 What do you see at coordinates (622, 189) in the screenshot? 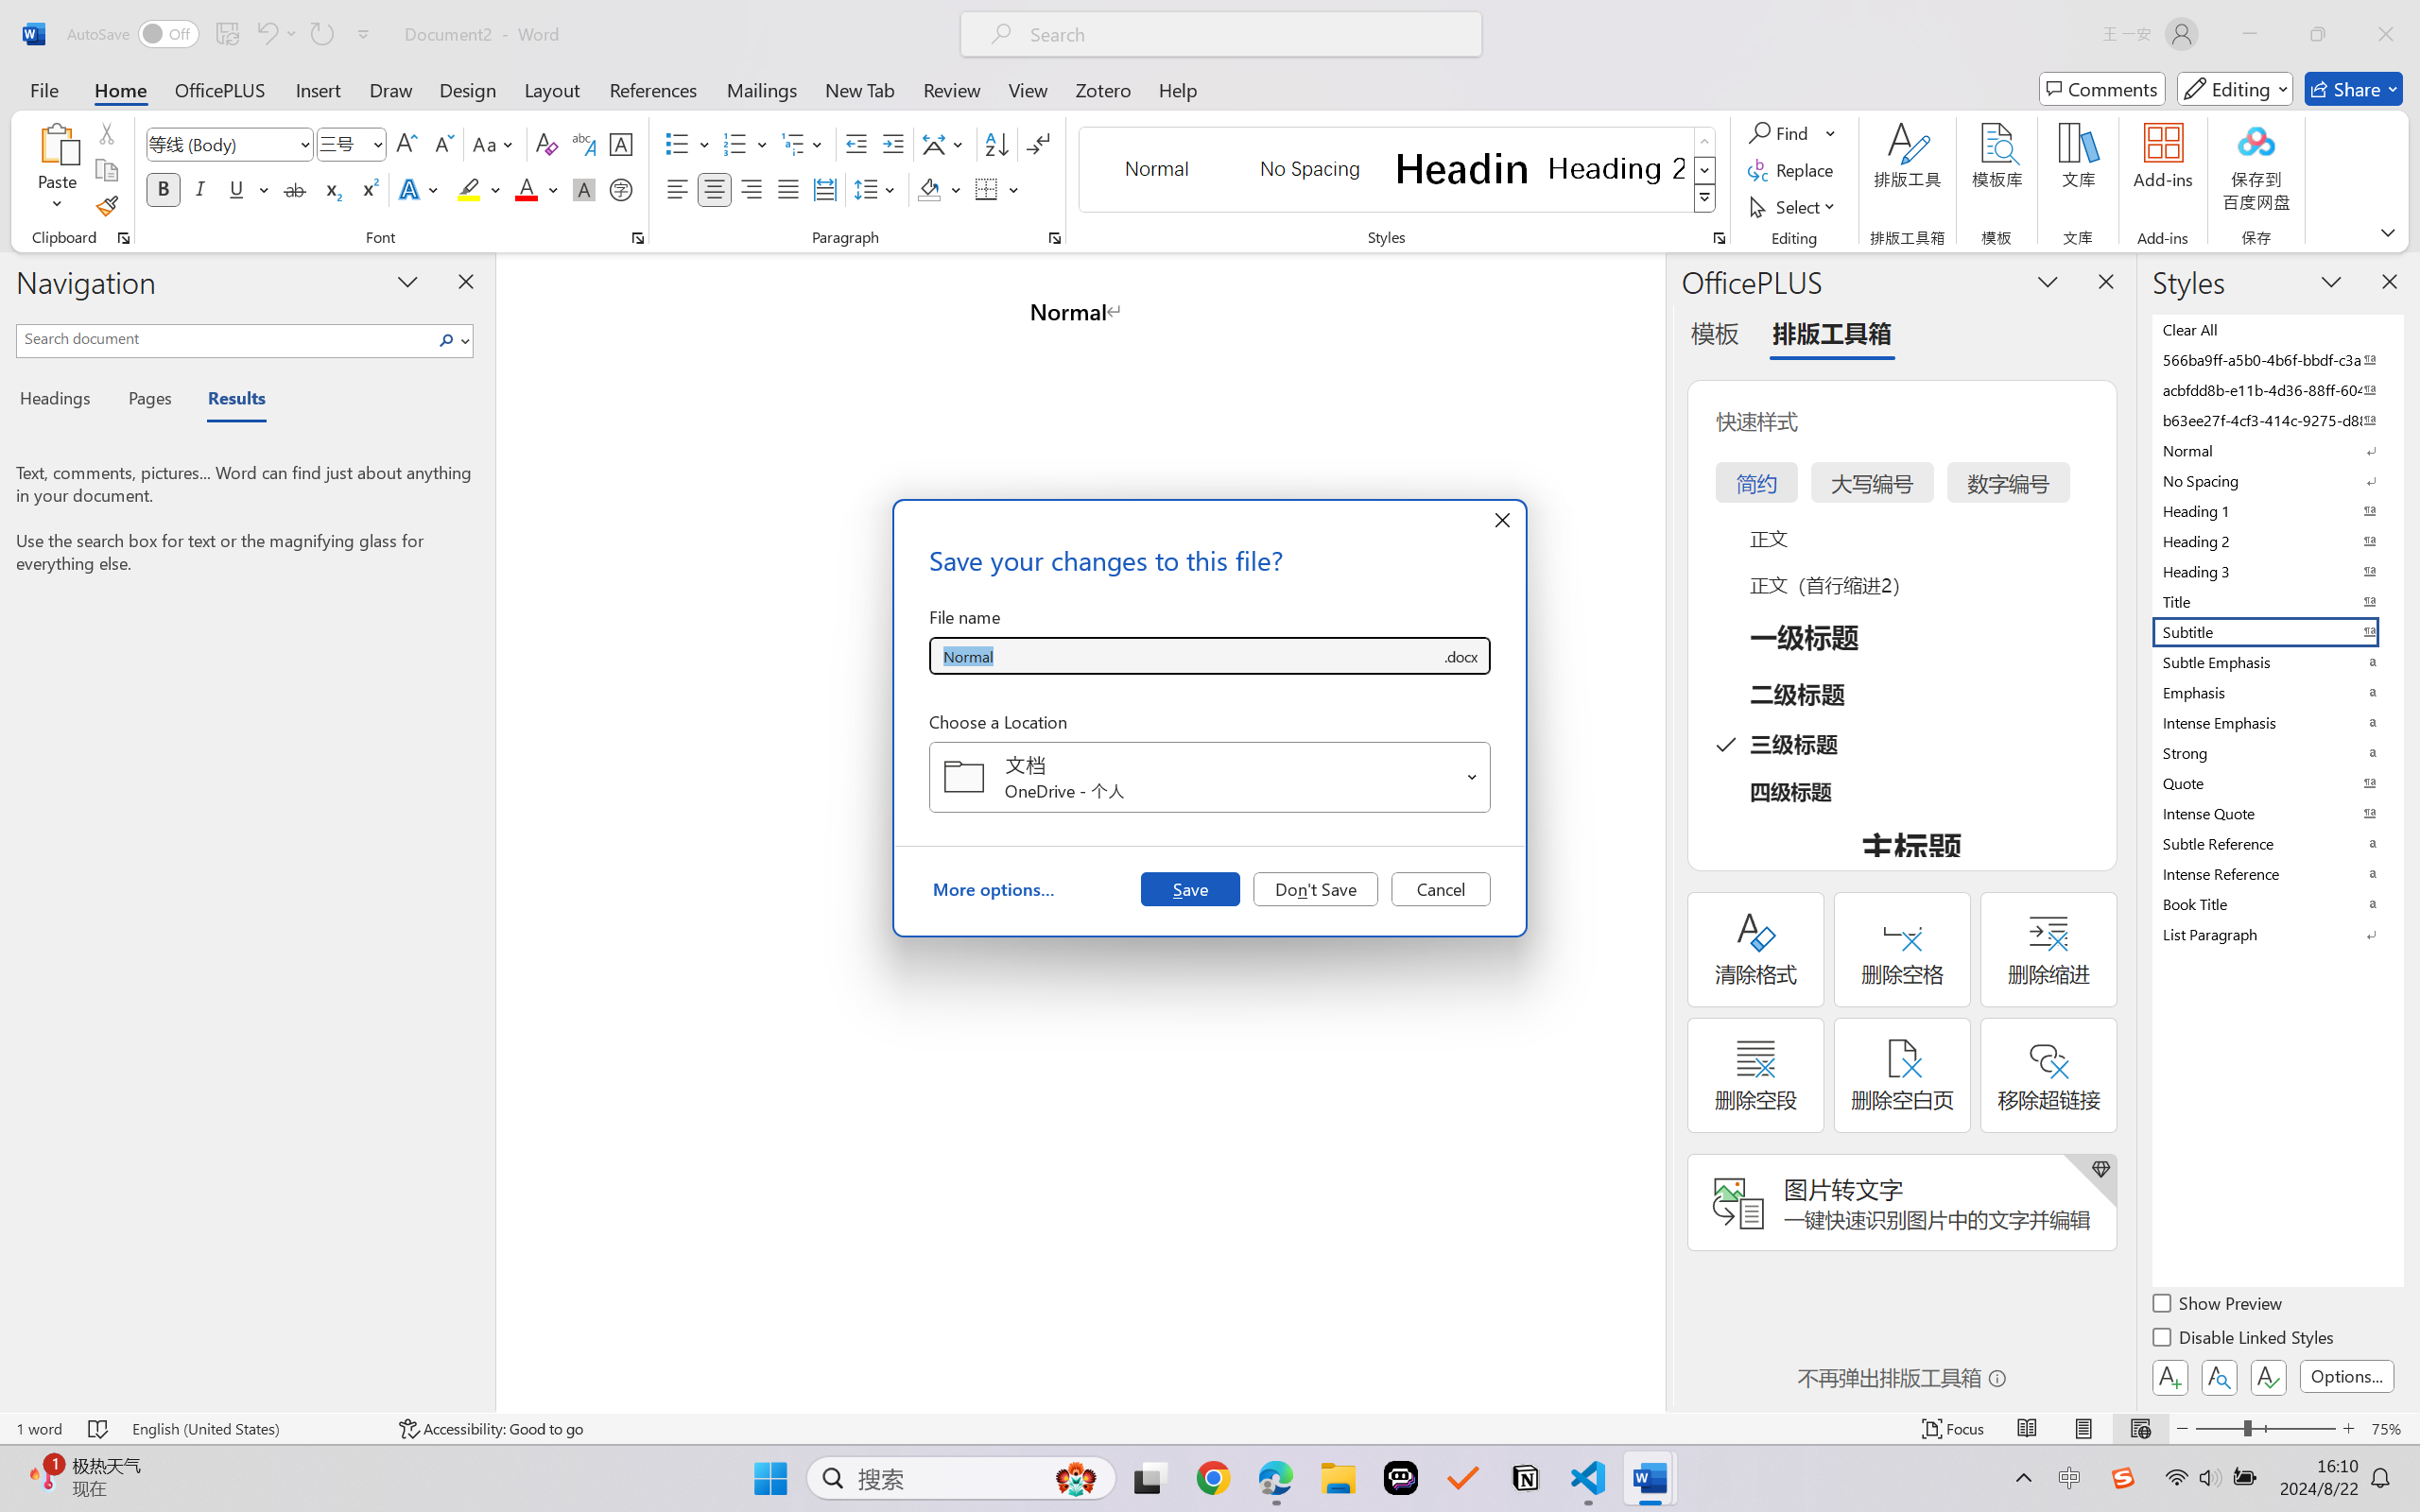
I see `Enclose Characters...` at bounding box center [622, 189].